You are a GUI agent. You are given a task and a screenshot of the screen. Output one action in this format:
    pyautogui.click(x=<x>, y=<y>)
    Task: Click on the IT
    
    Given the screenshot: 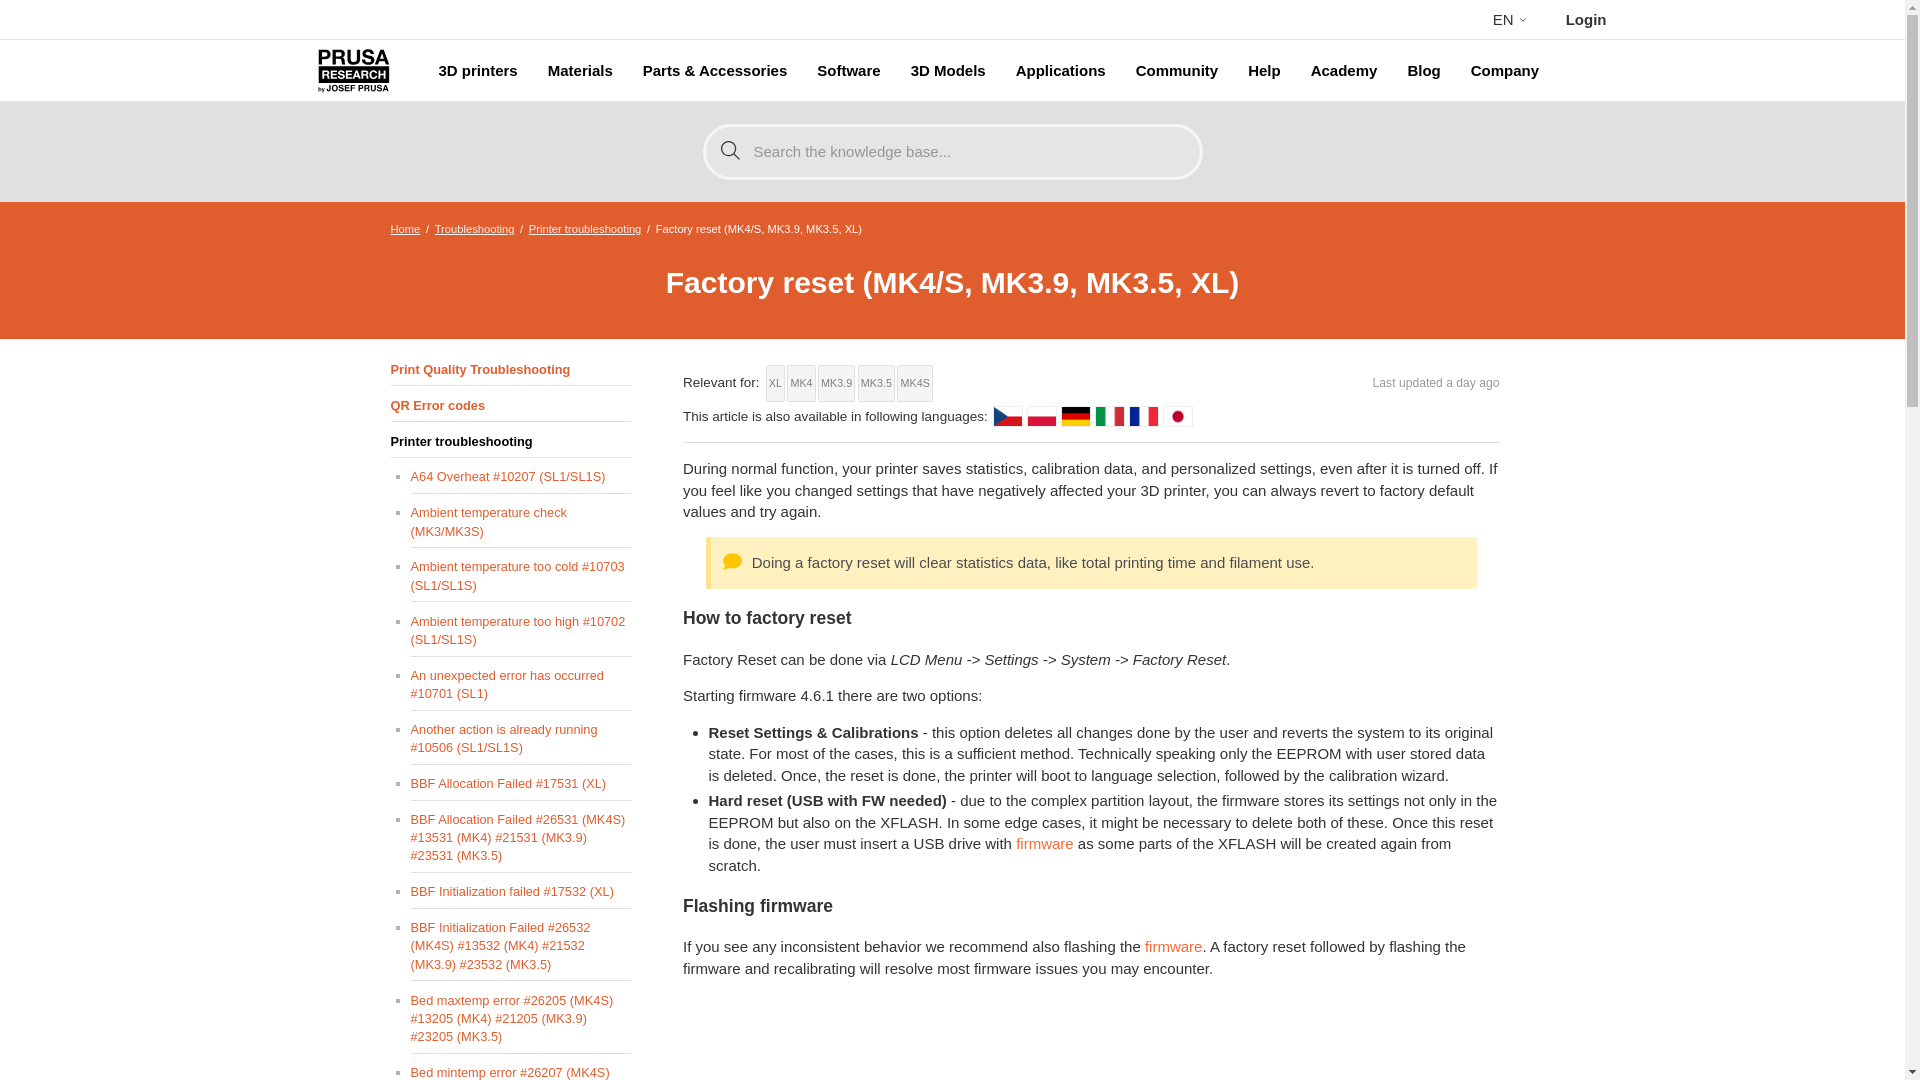 What is the action you would take?
    pyautogui.click(x=1110, y=416)
    